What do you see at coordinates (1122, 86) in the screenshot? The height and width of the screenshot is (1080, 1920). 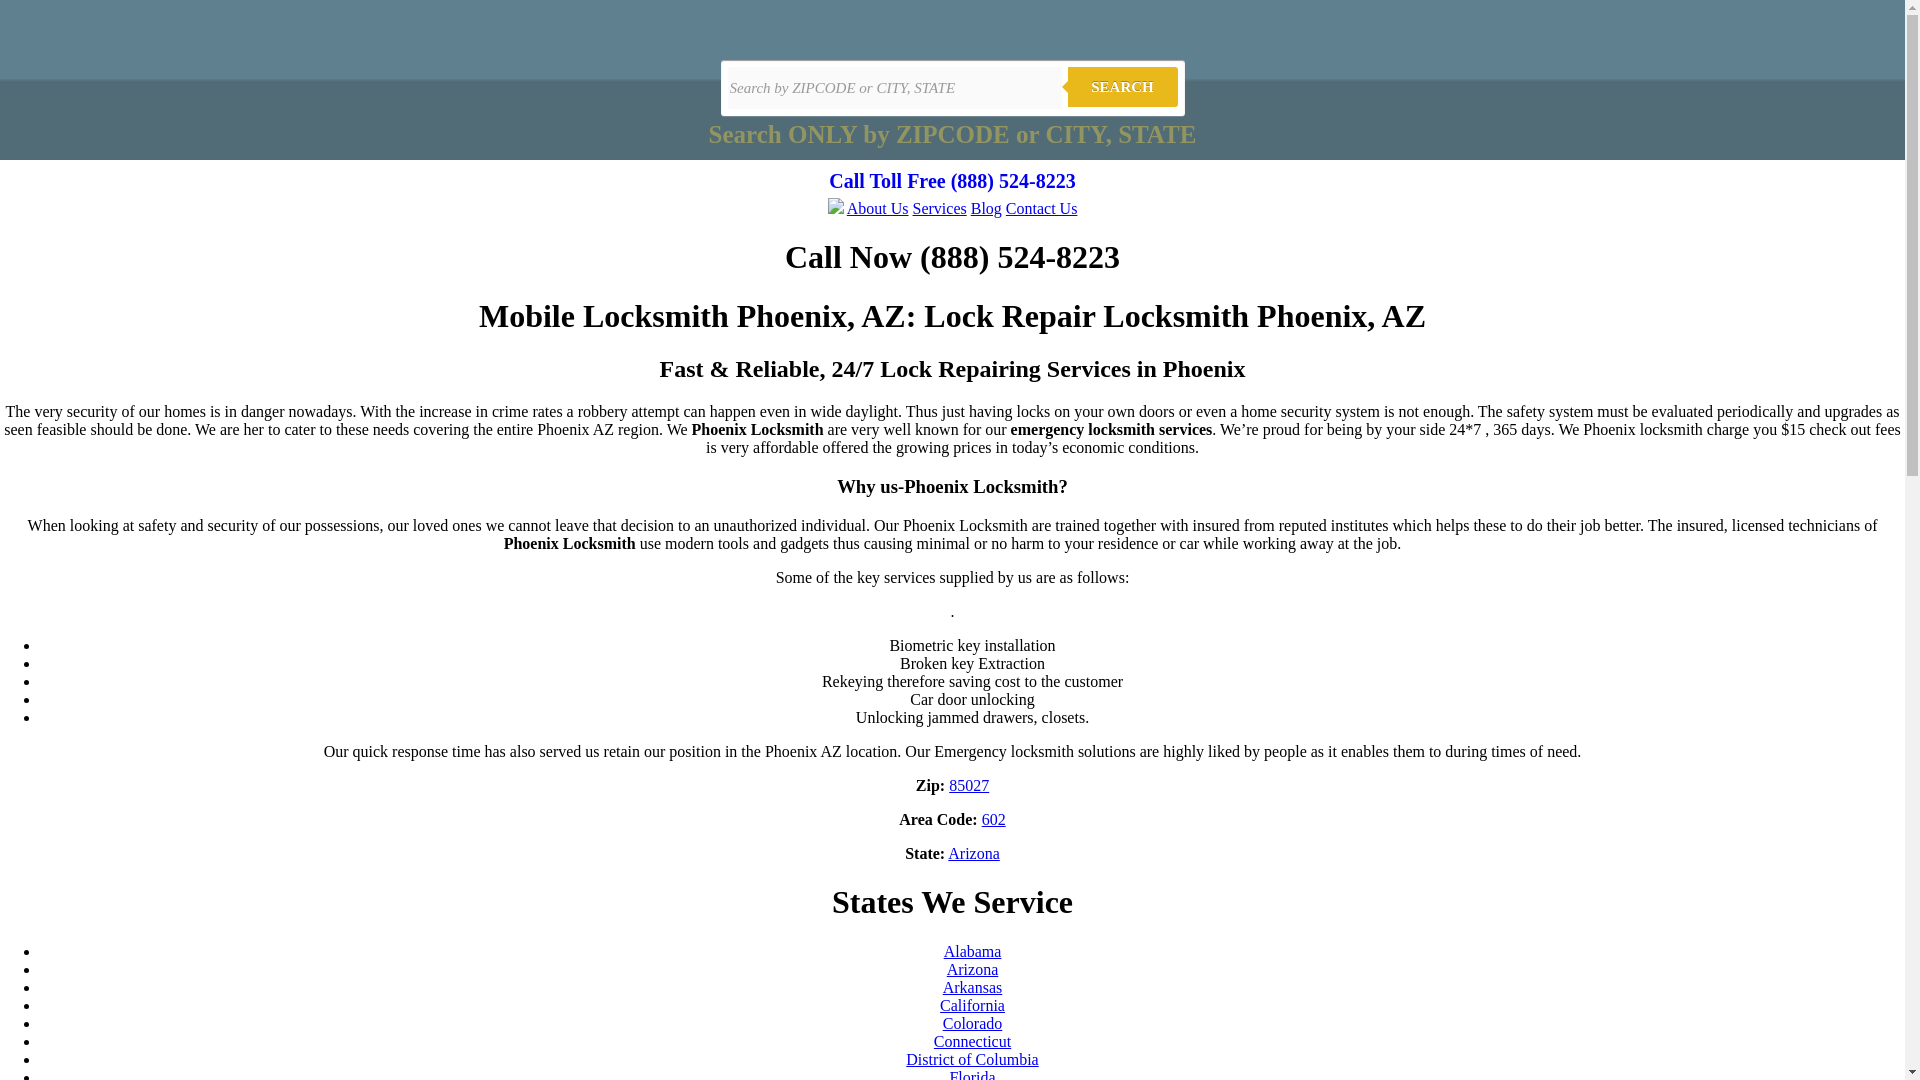 I see `SEARCH` at bounding box center [1122, 86].